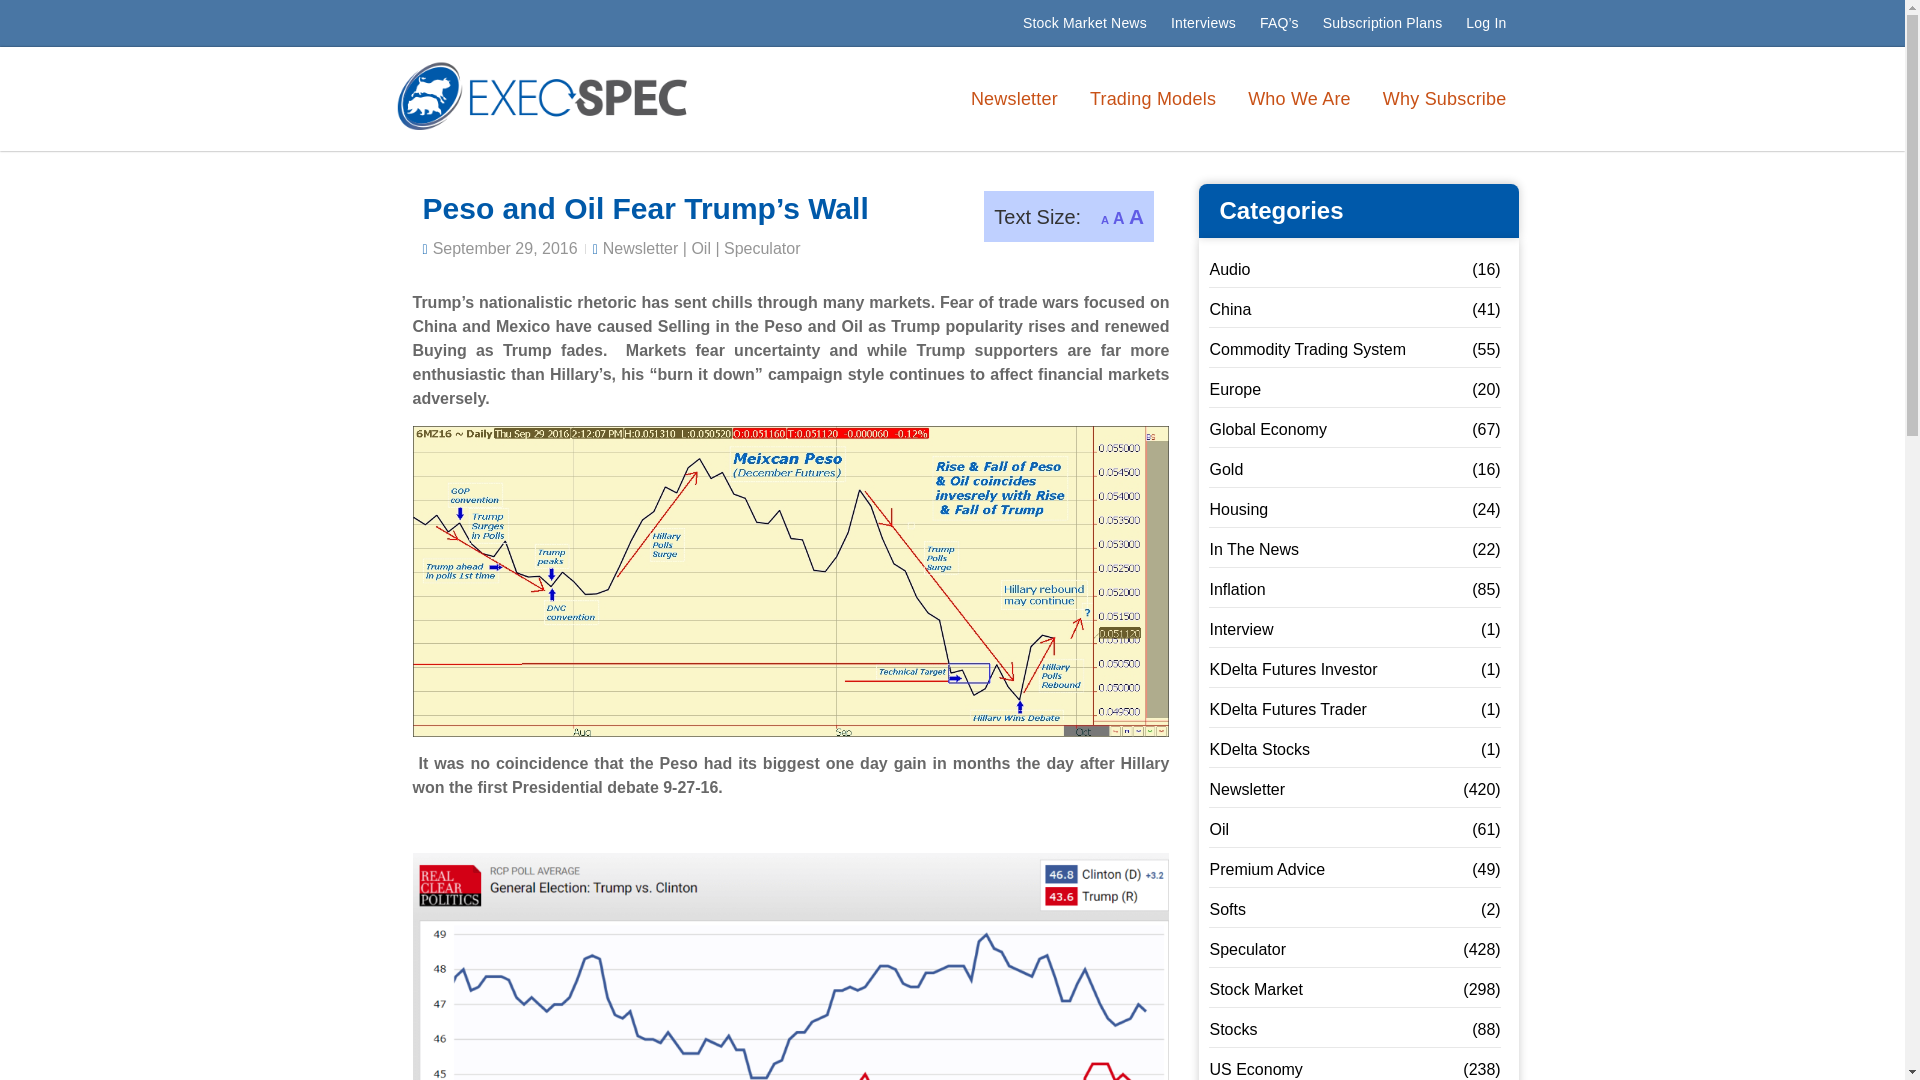 This screenshot has height=1080, width=1920. Describe the element at coordinates (1300, 99) in the screenshot. I see `Who We Are` at that location.